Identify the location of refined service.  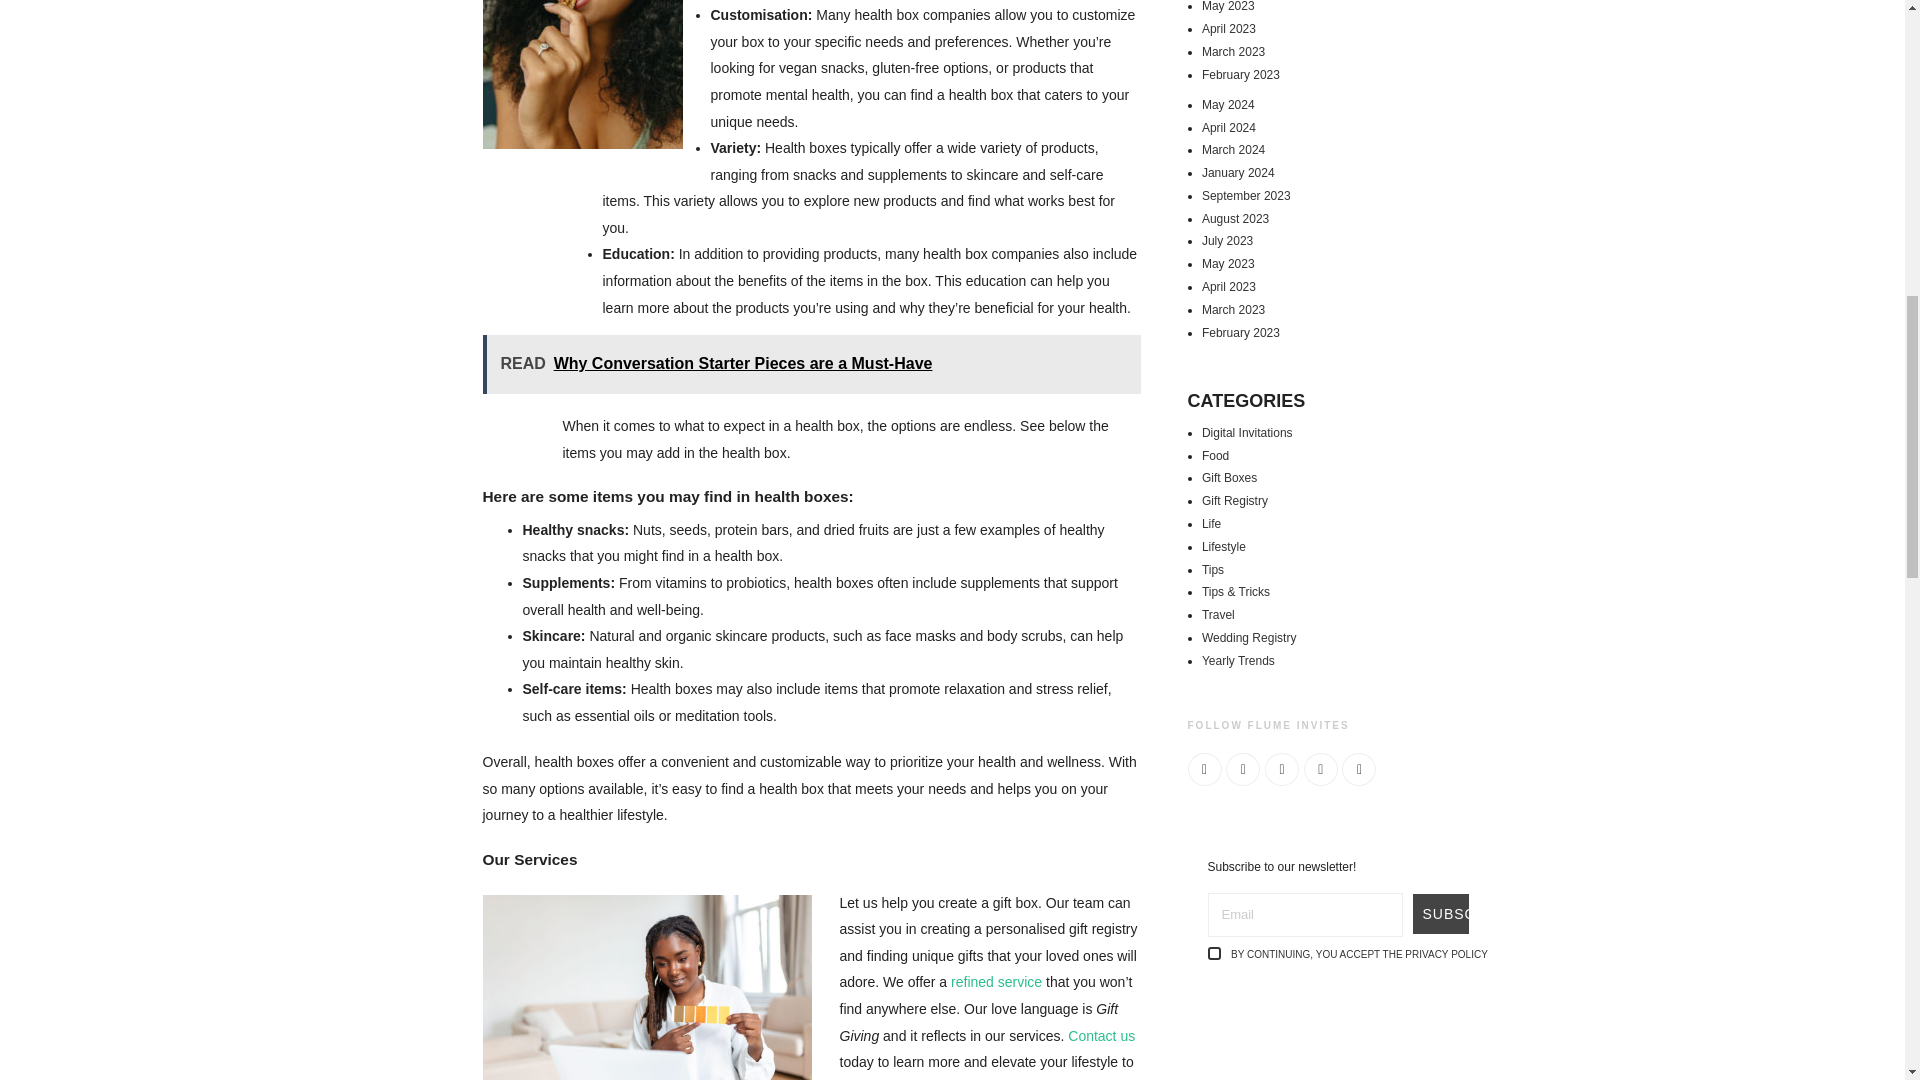
(996, 982).